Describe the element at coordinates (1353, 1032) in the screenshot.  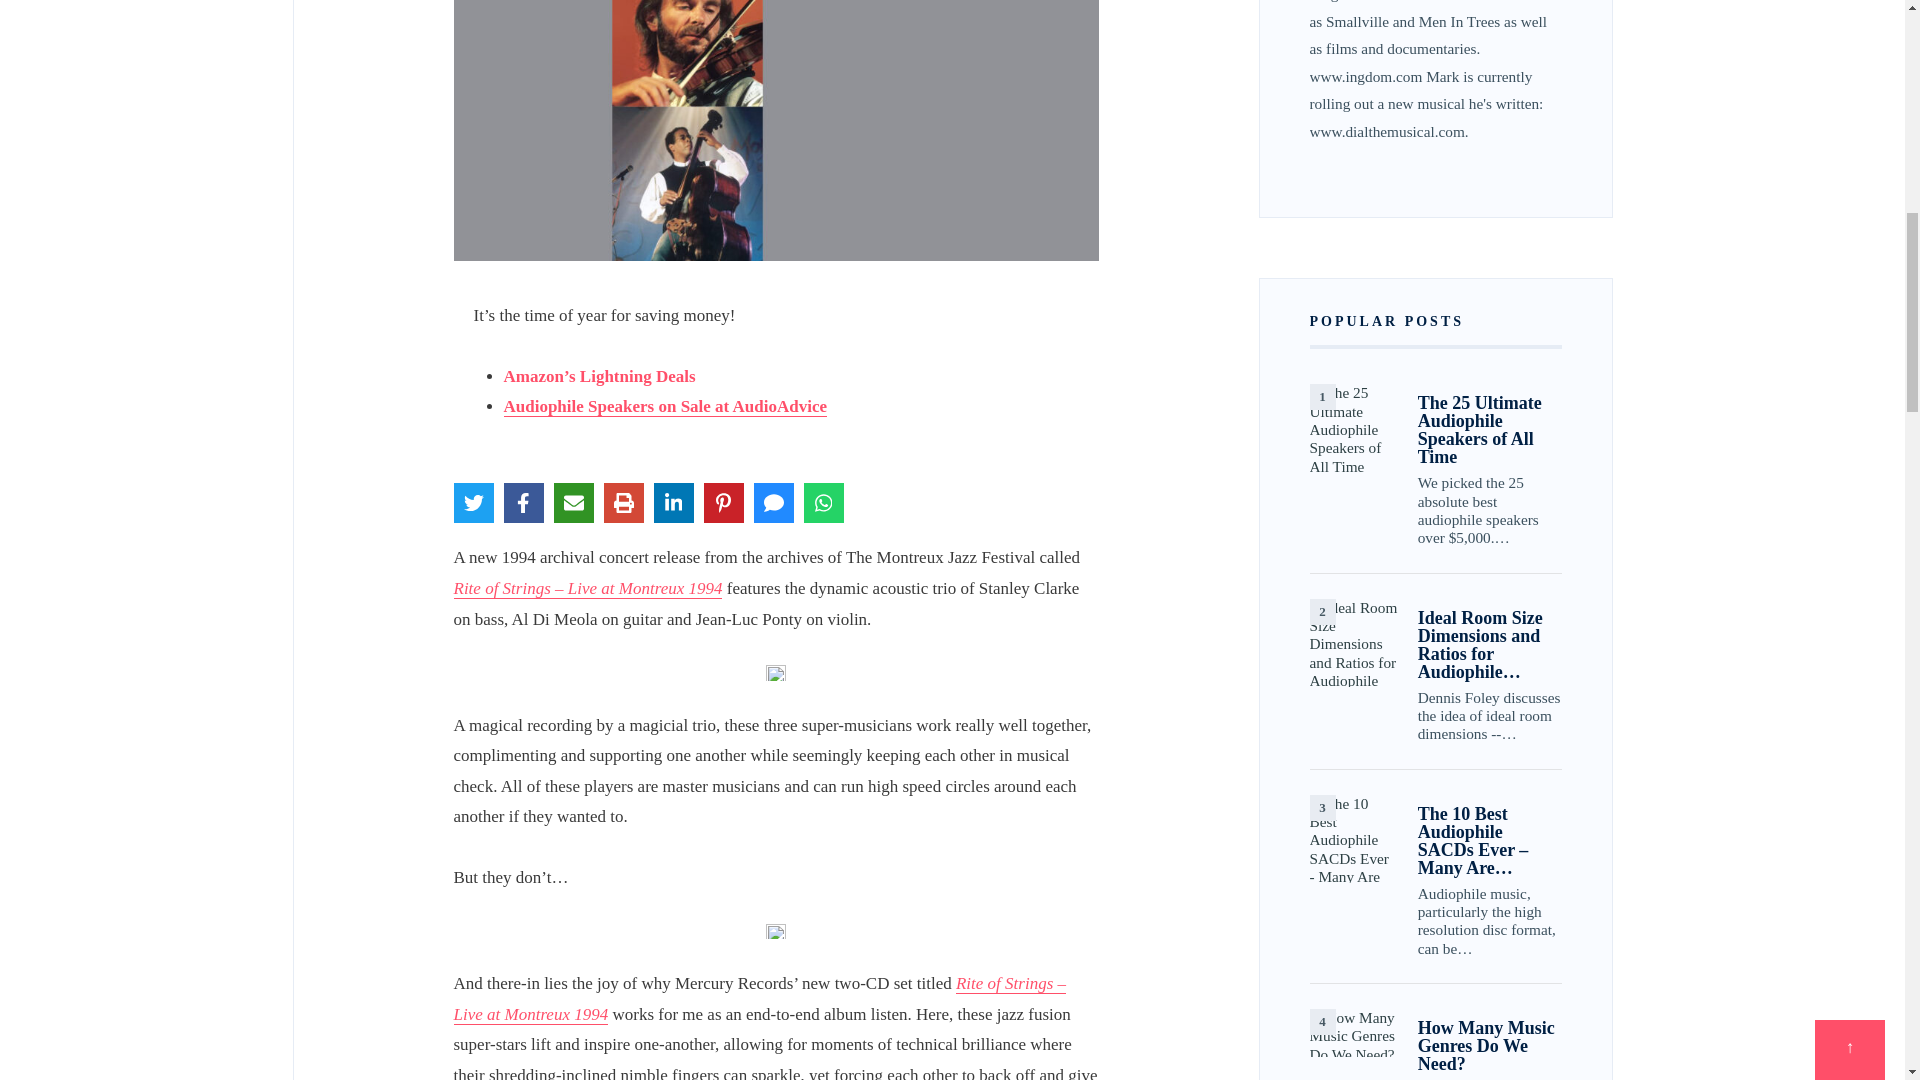
I see `How Many Music Genres Do We Need?` at that location.